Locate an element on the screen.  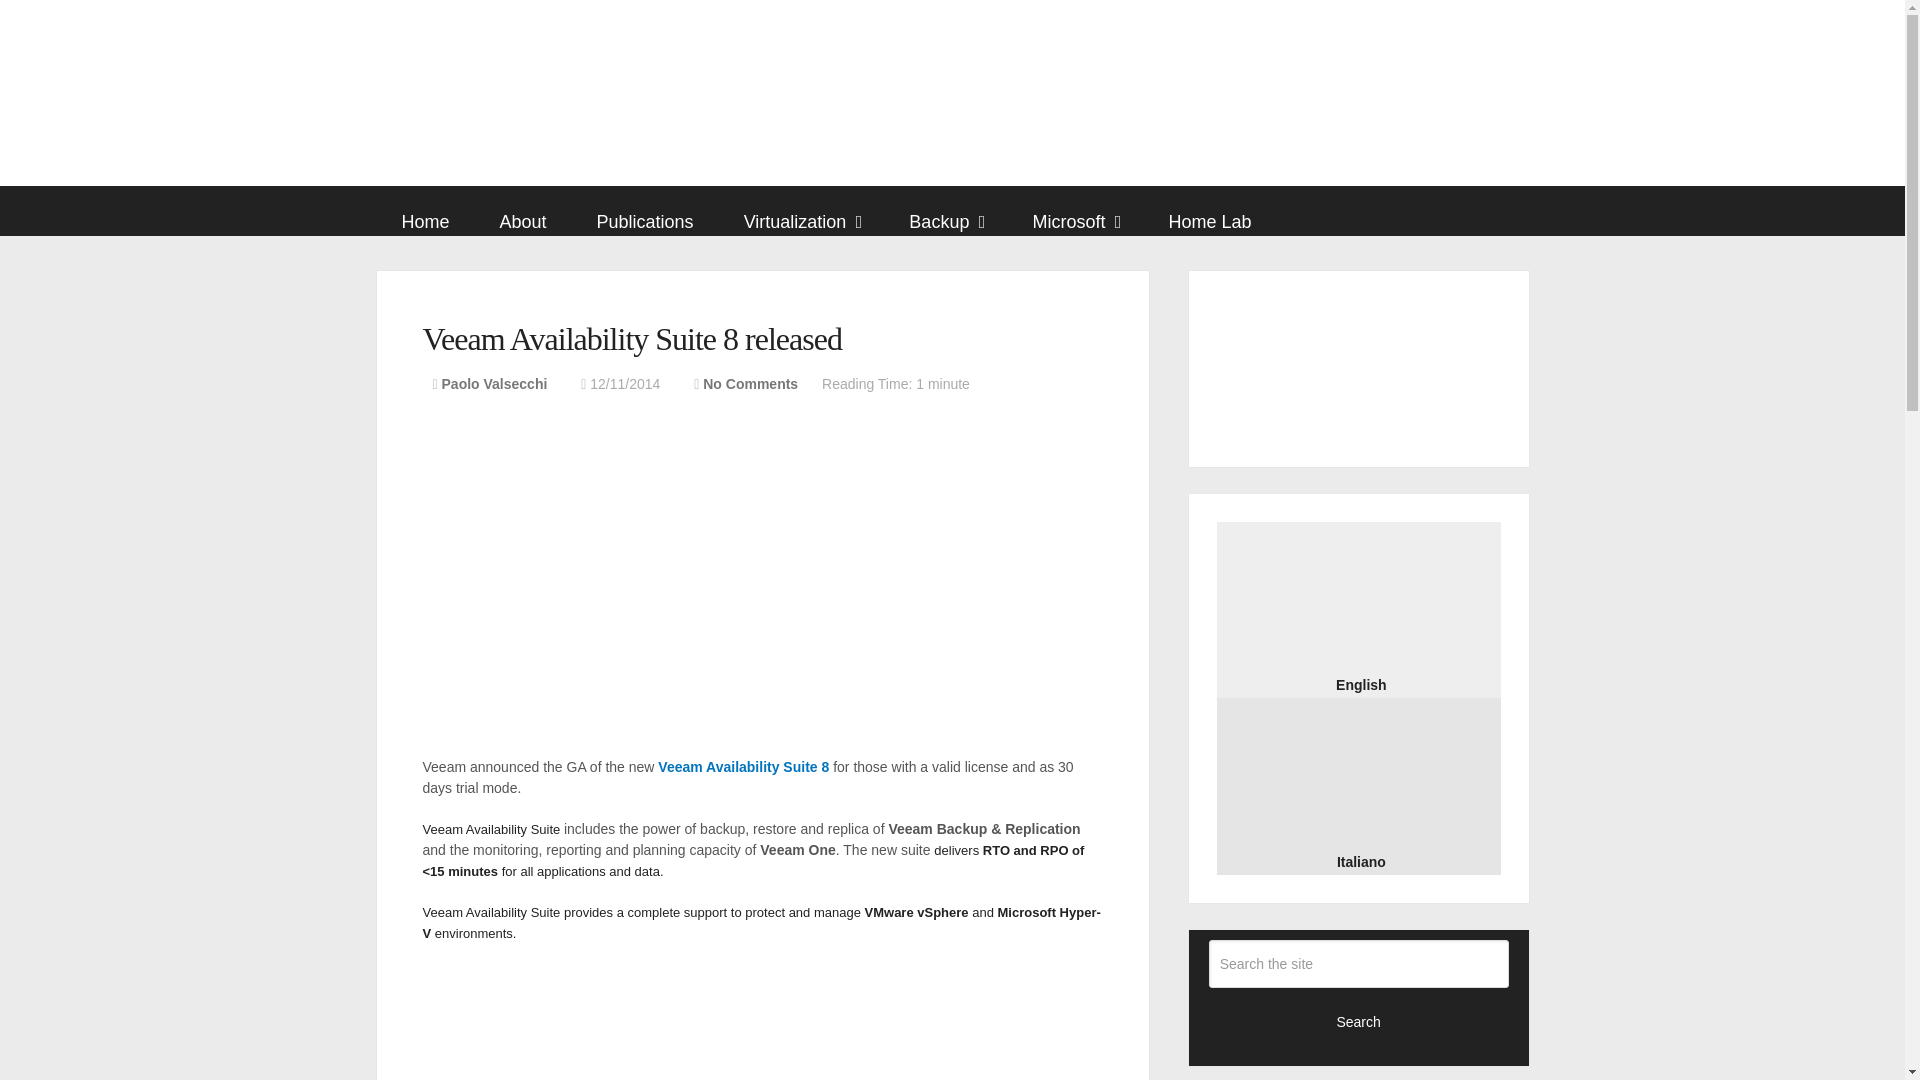
No Comments is located at coordinates (750, 384).